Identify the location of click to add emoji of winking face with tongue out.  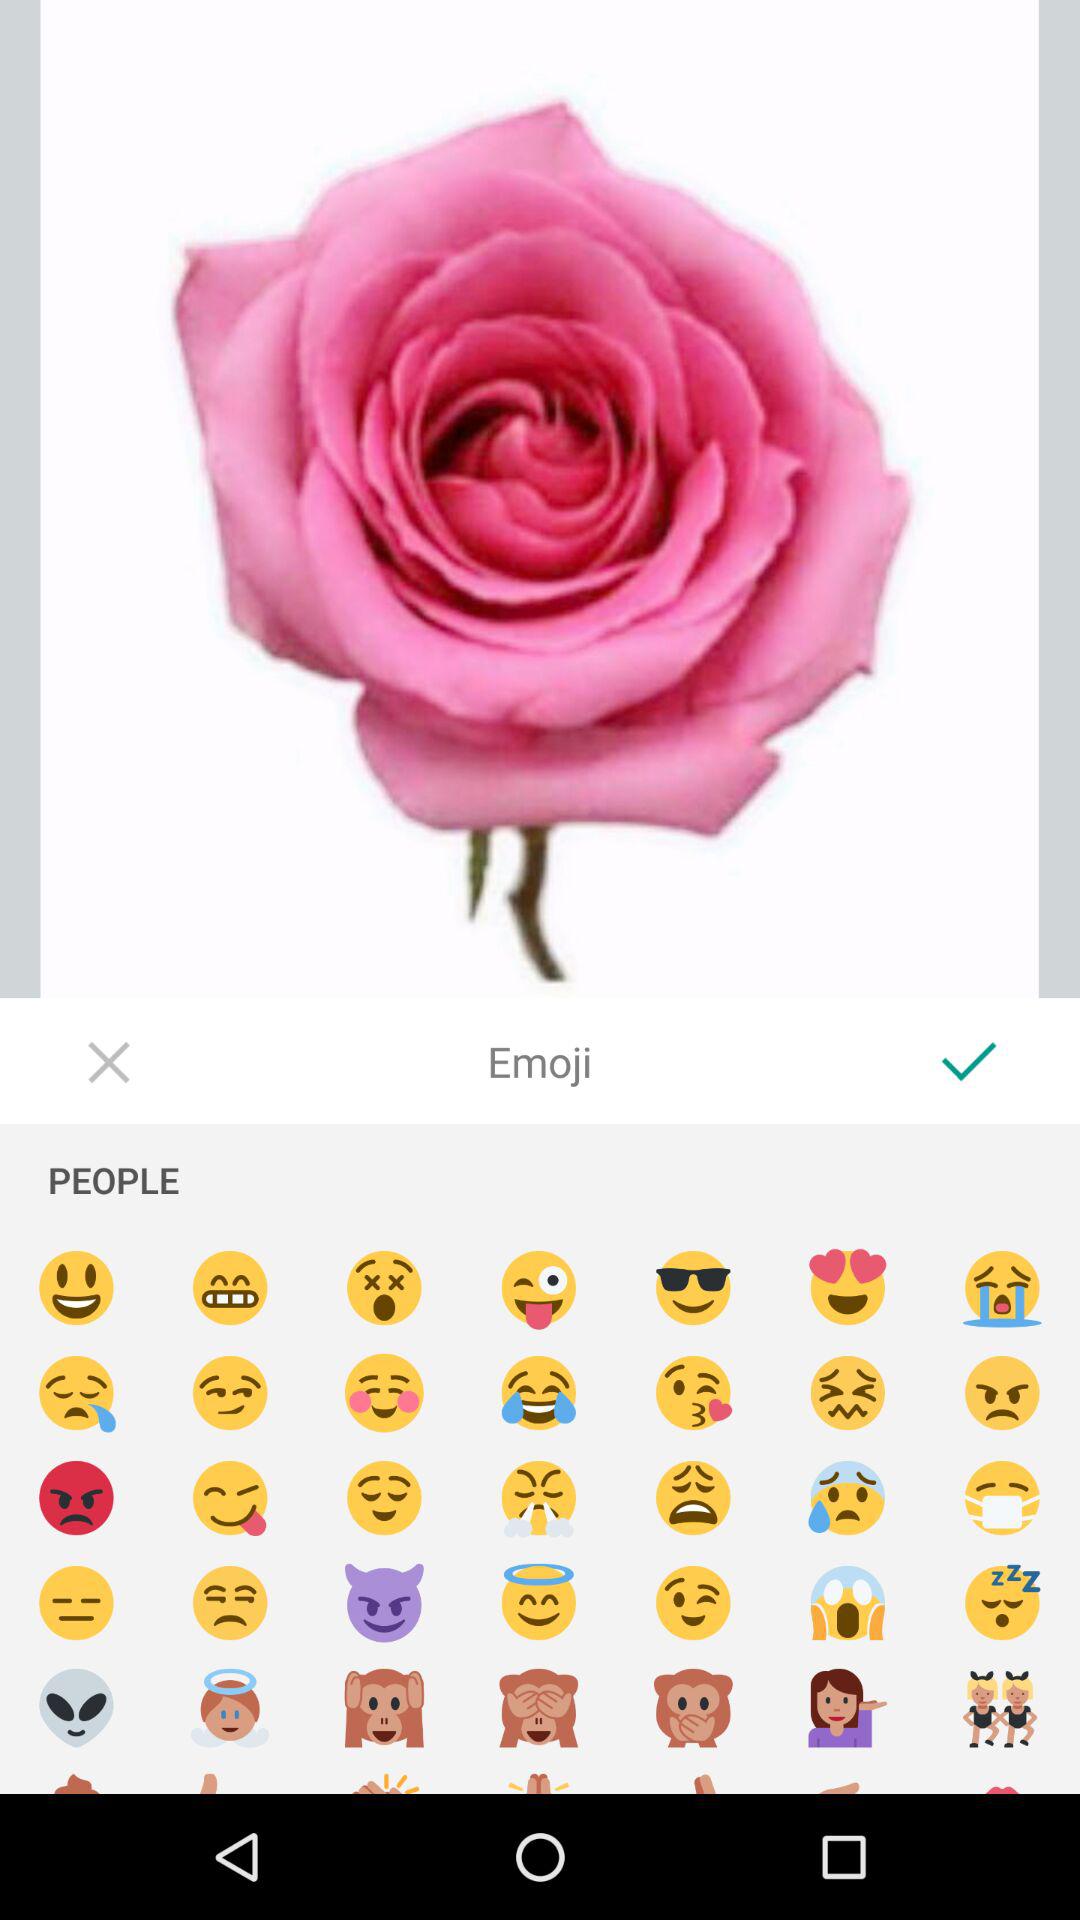
(539, 1288).